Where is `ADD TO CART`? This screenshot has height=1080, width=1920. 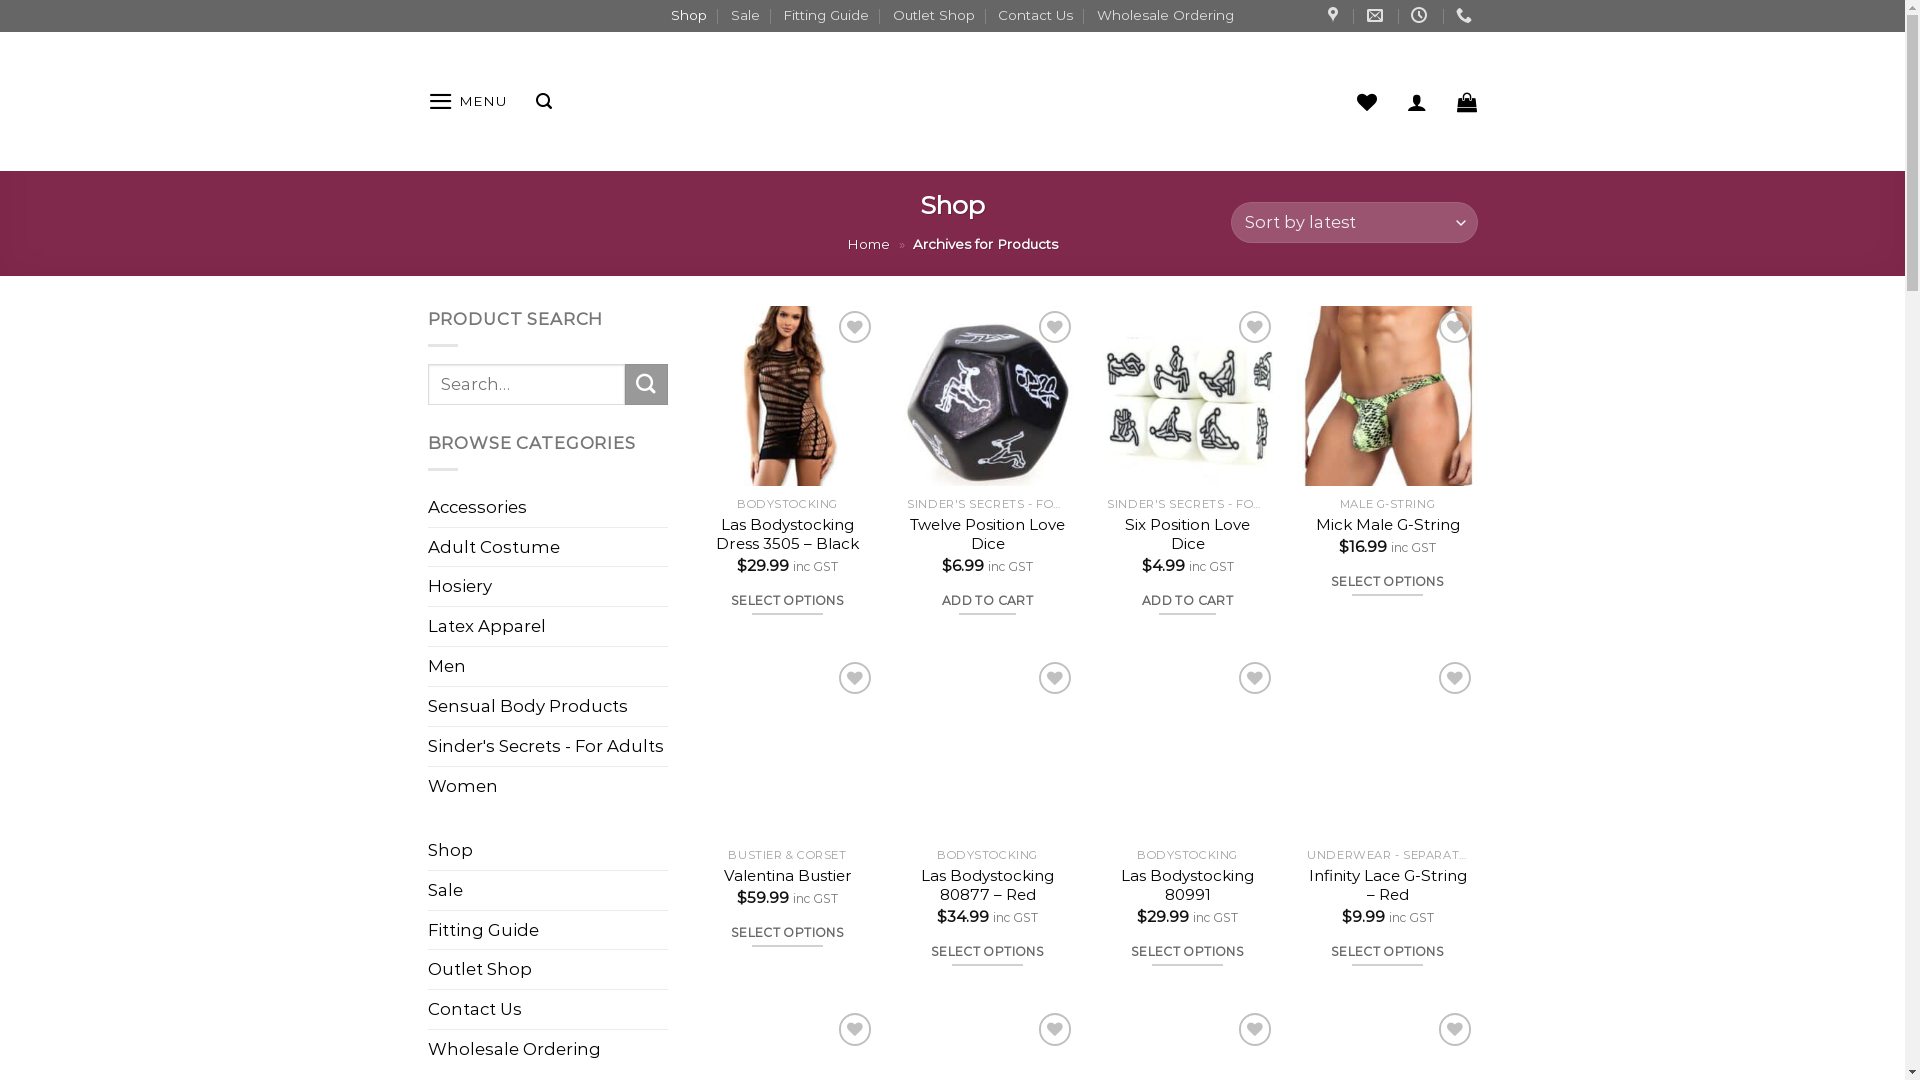 ADD TO CART is located at coordinates (988, 600).